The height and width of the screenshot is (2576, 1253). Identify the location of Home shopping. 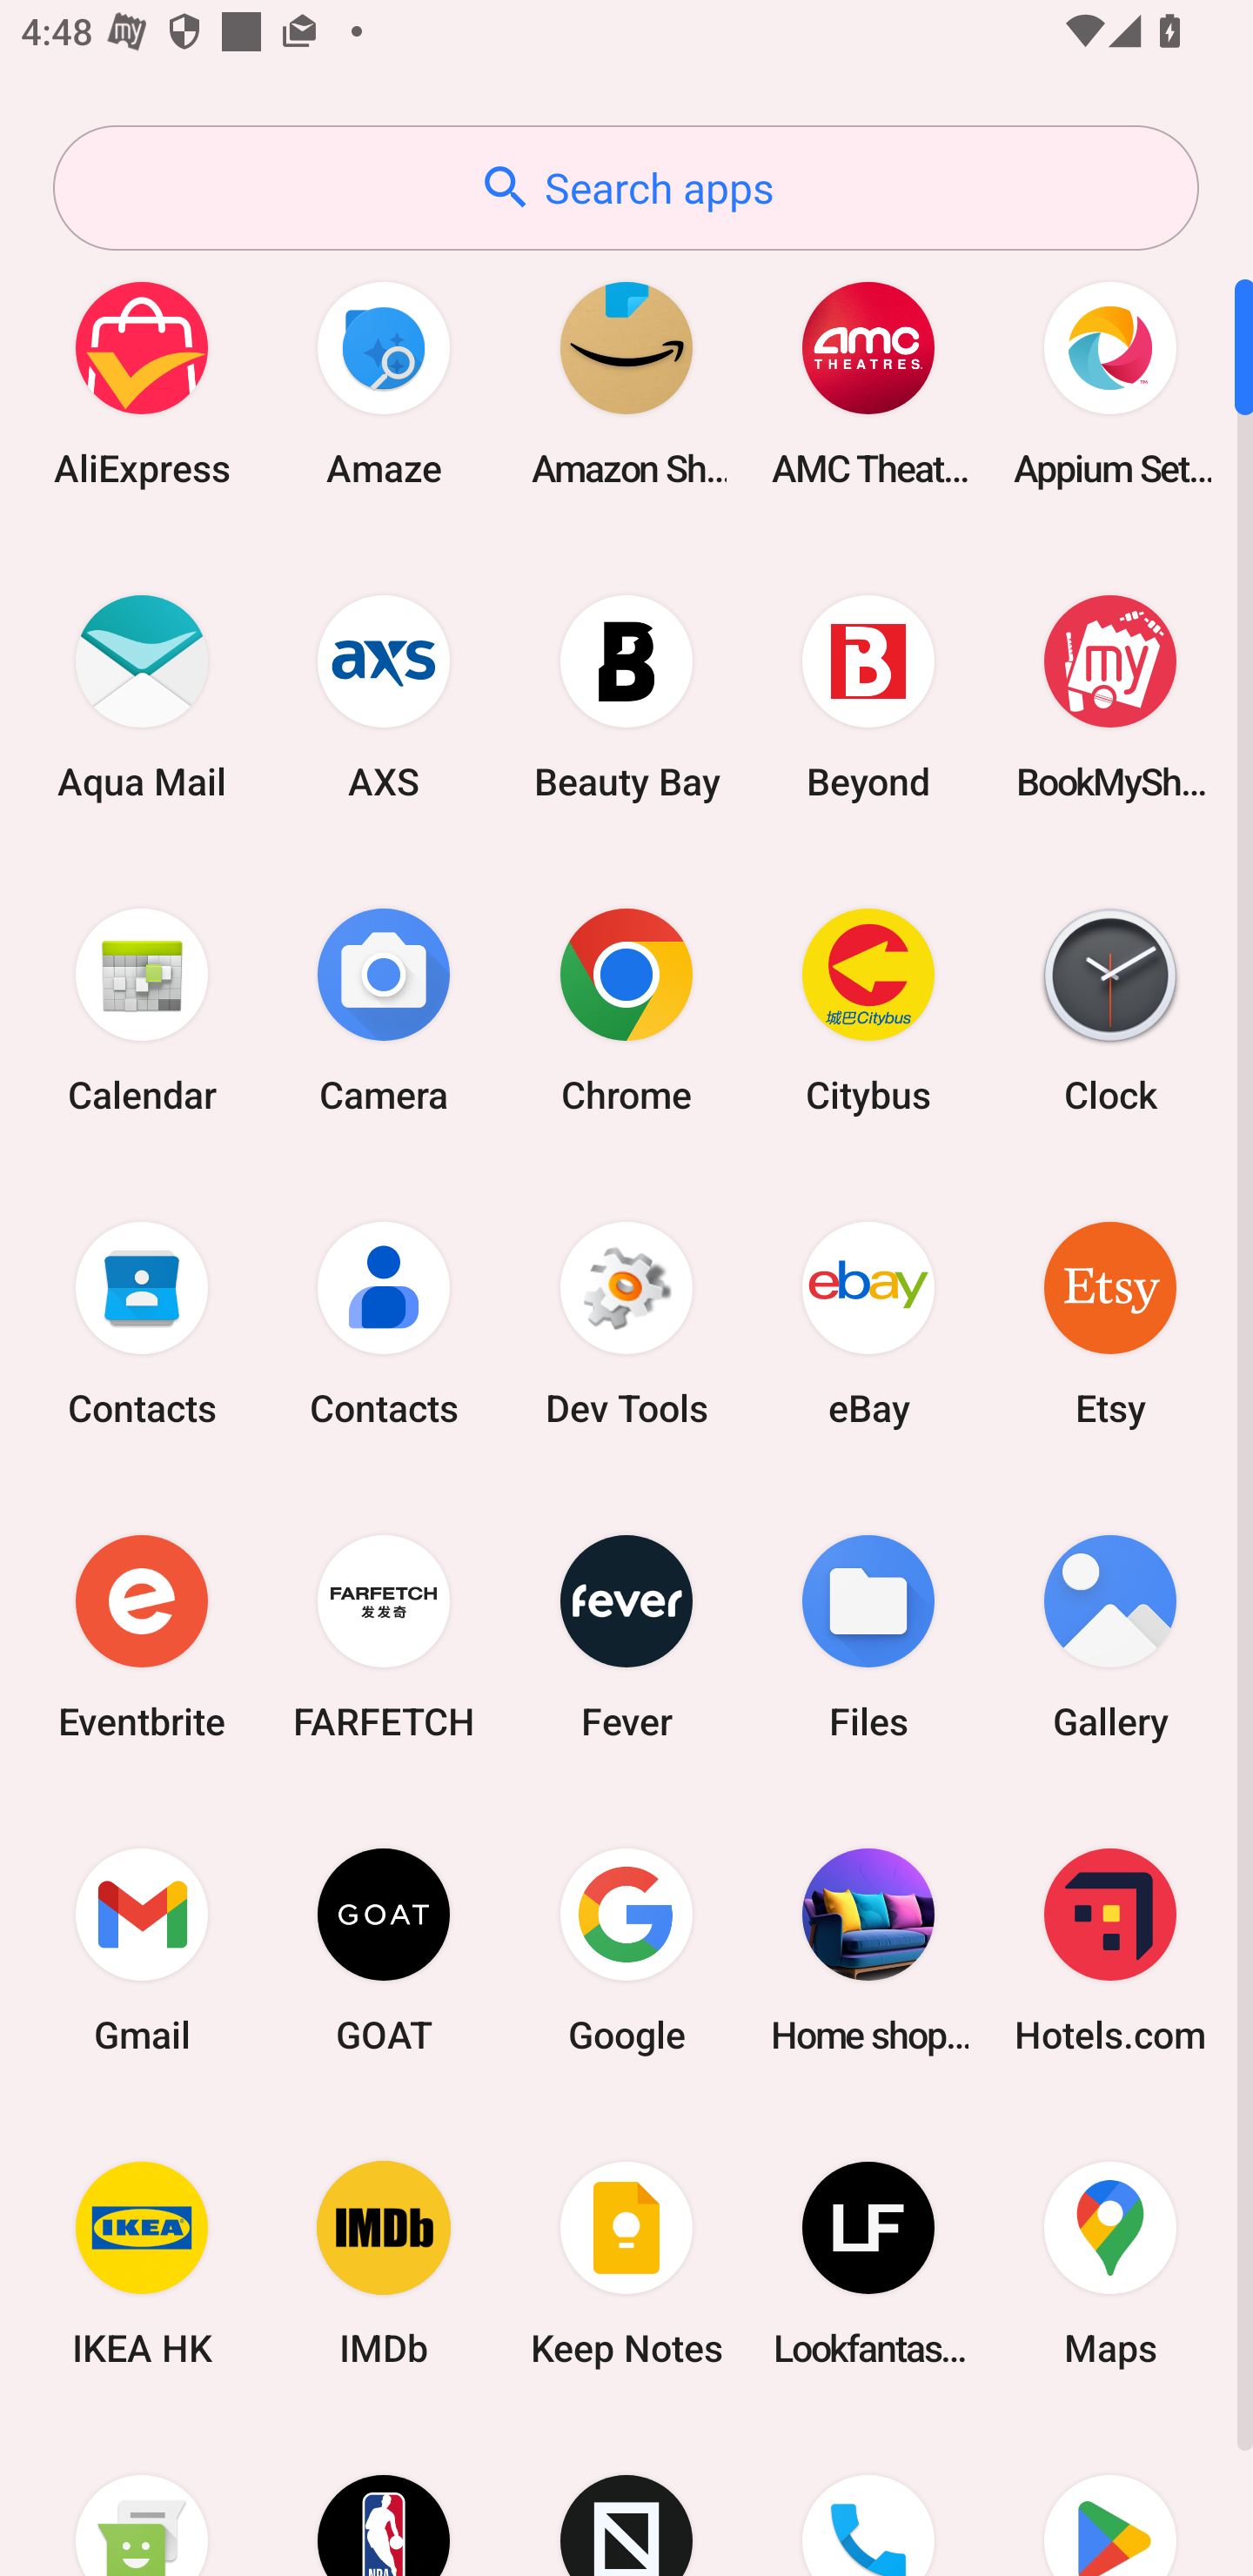
(868, 1949).